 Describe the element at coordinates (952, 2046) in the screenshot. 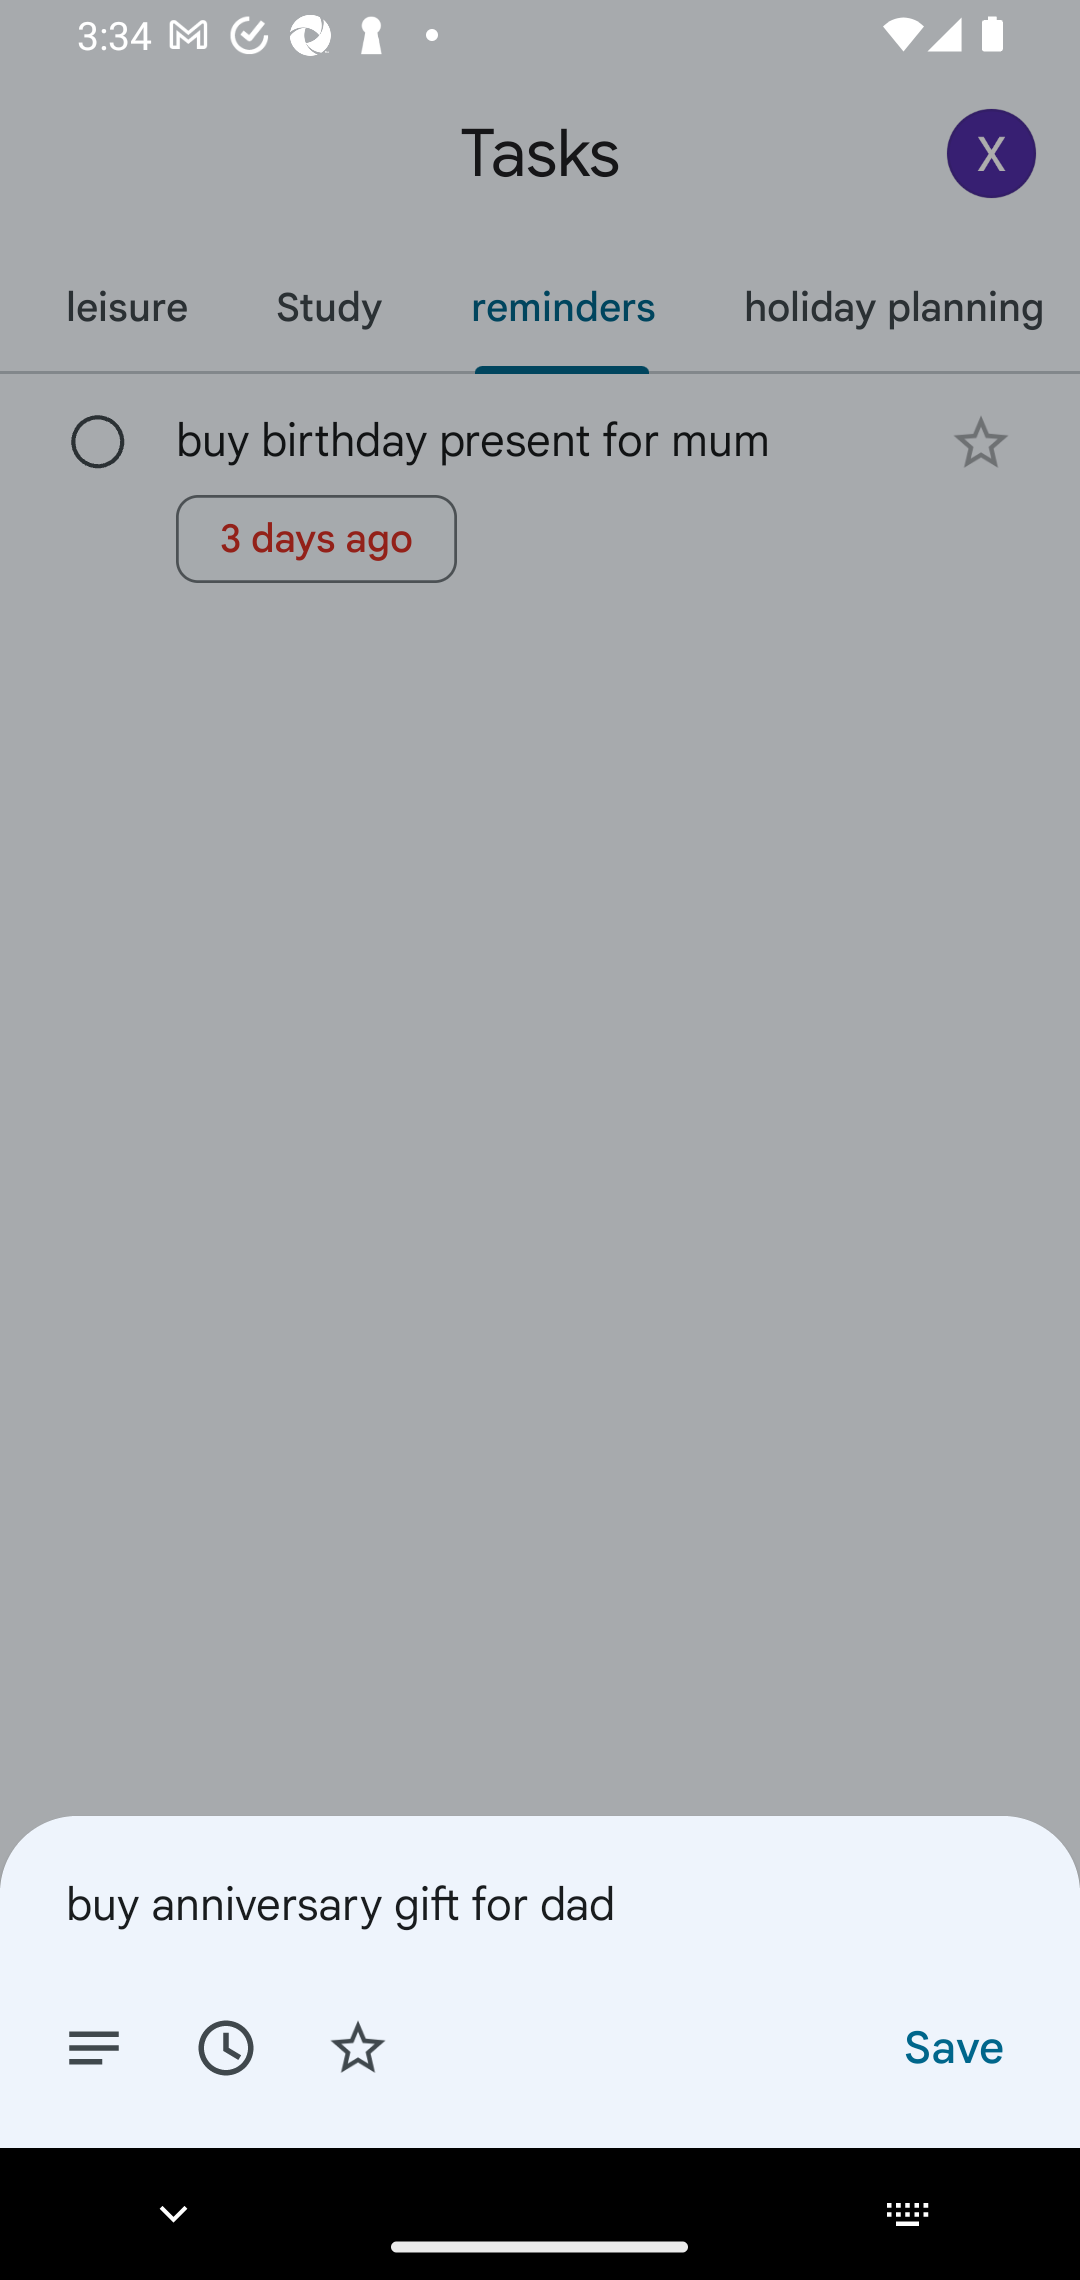

I see `Save` at that location.